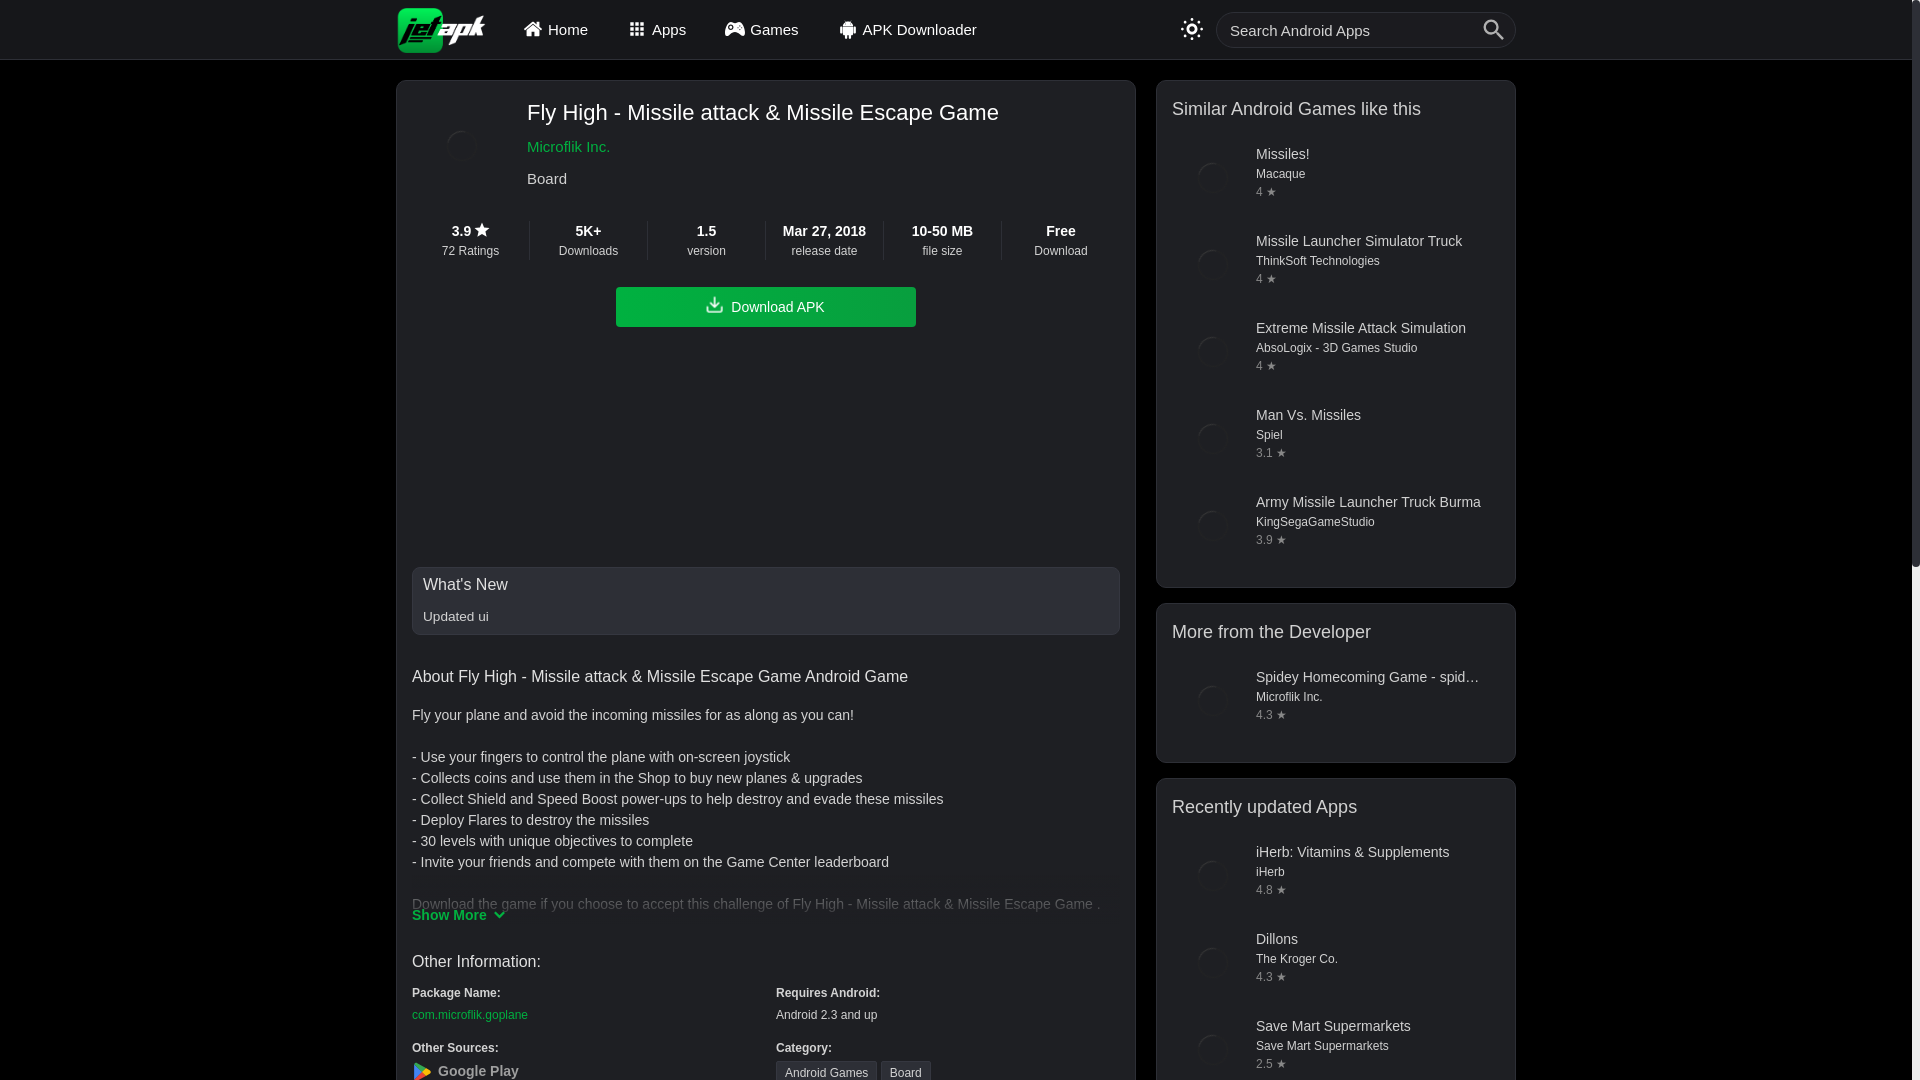 The height and width of the screenshot is (1080, 1920). What do you see at coordinates (762, 180) in the screenshot?
I see `Board` at bounding box center [762, 180].